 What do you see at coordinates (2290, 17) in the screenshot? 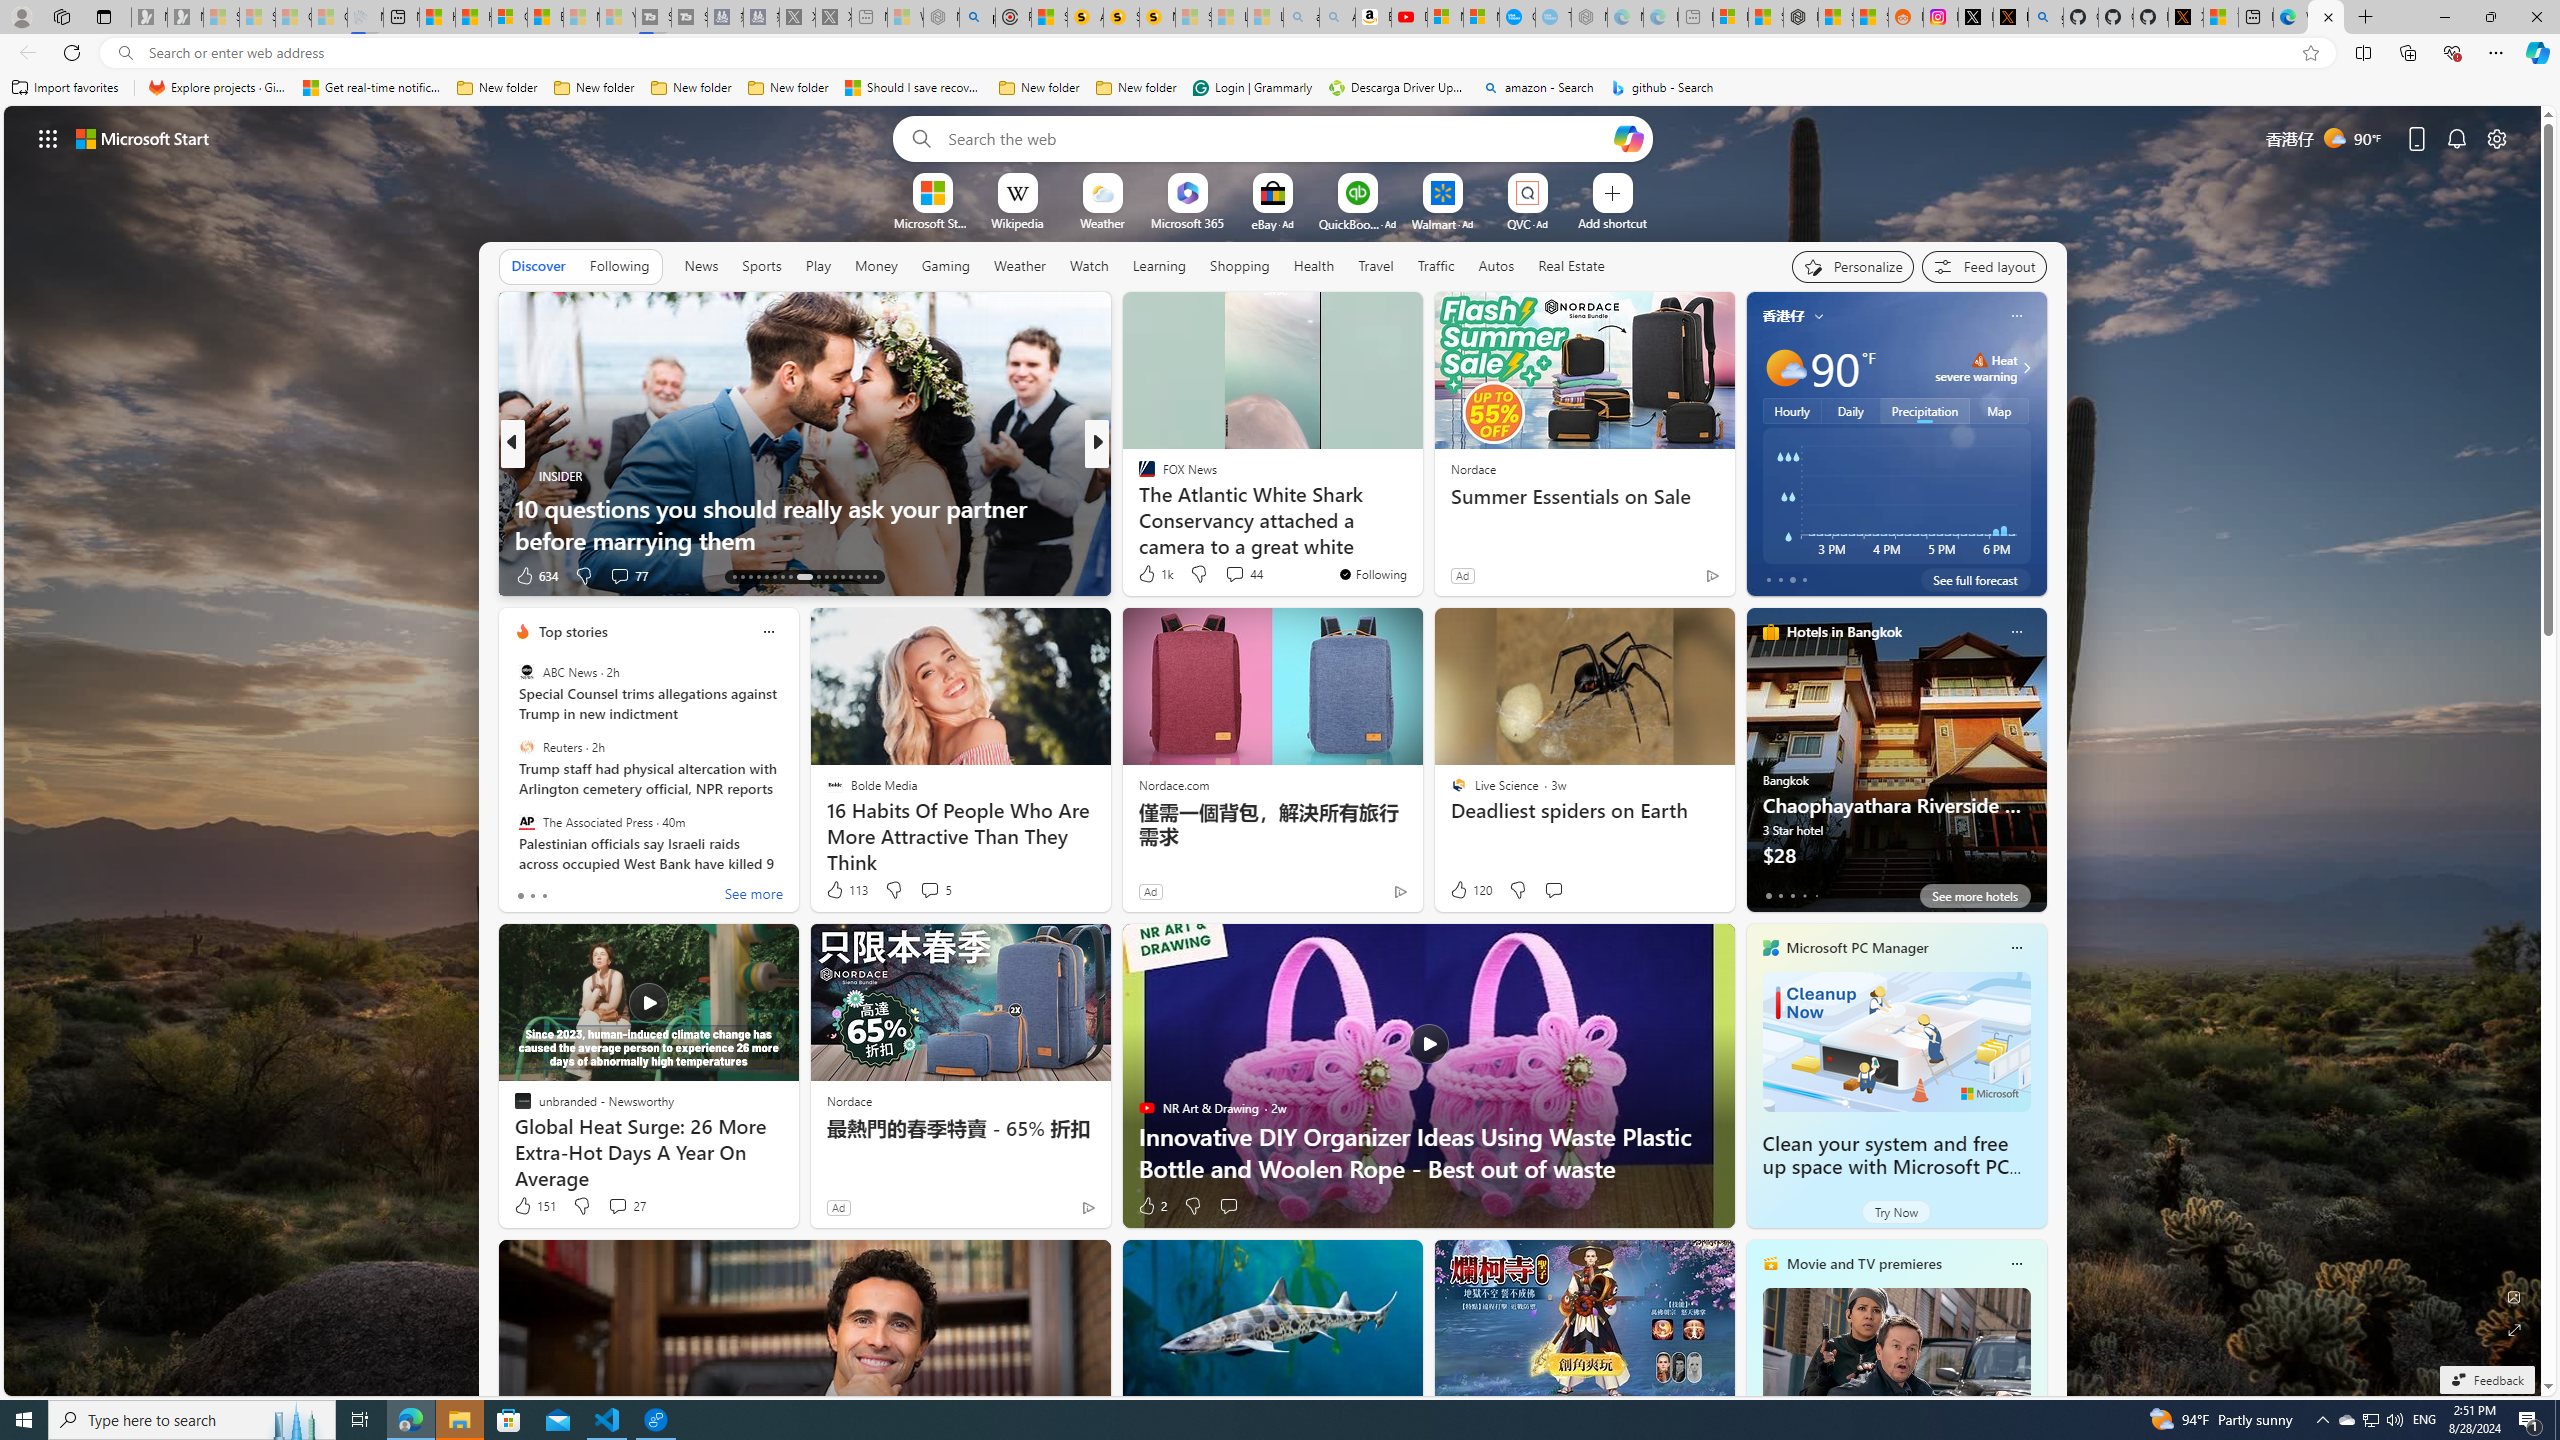
I see `Welcome to Microsoft Edge` at bounding box center [2290, 17].